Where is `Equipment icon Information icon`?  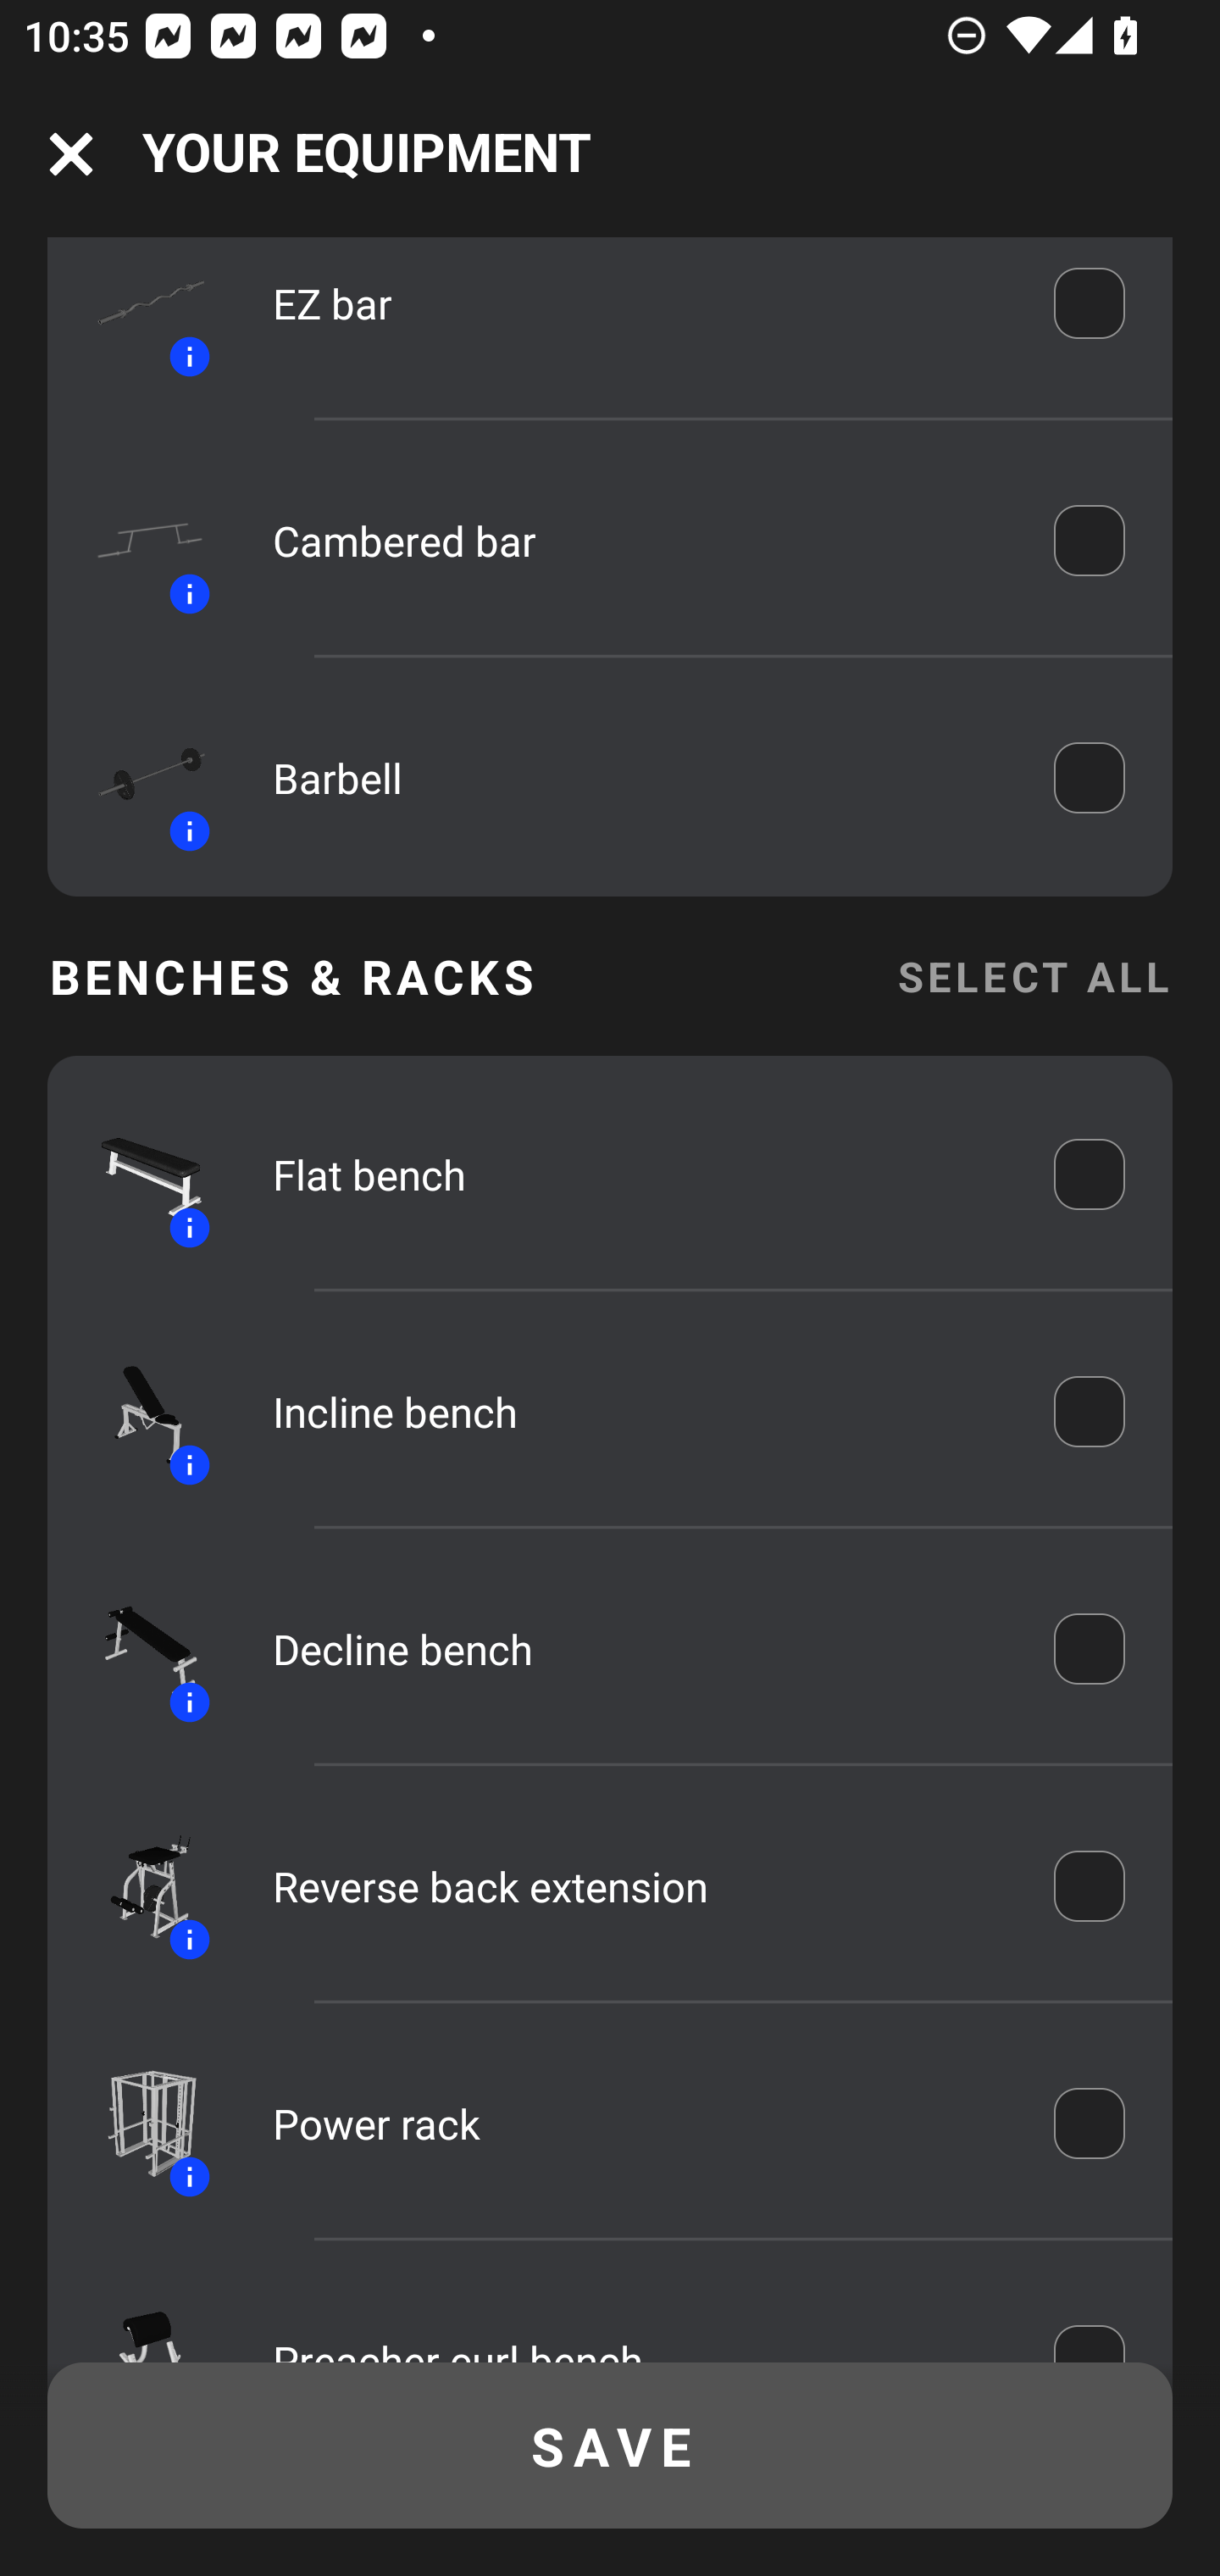
Equipment icon Information icon is located at coordinates (136, 1412).